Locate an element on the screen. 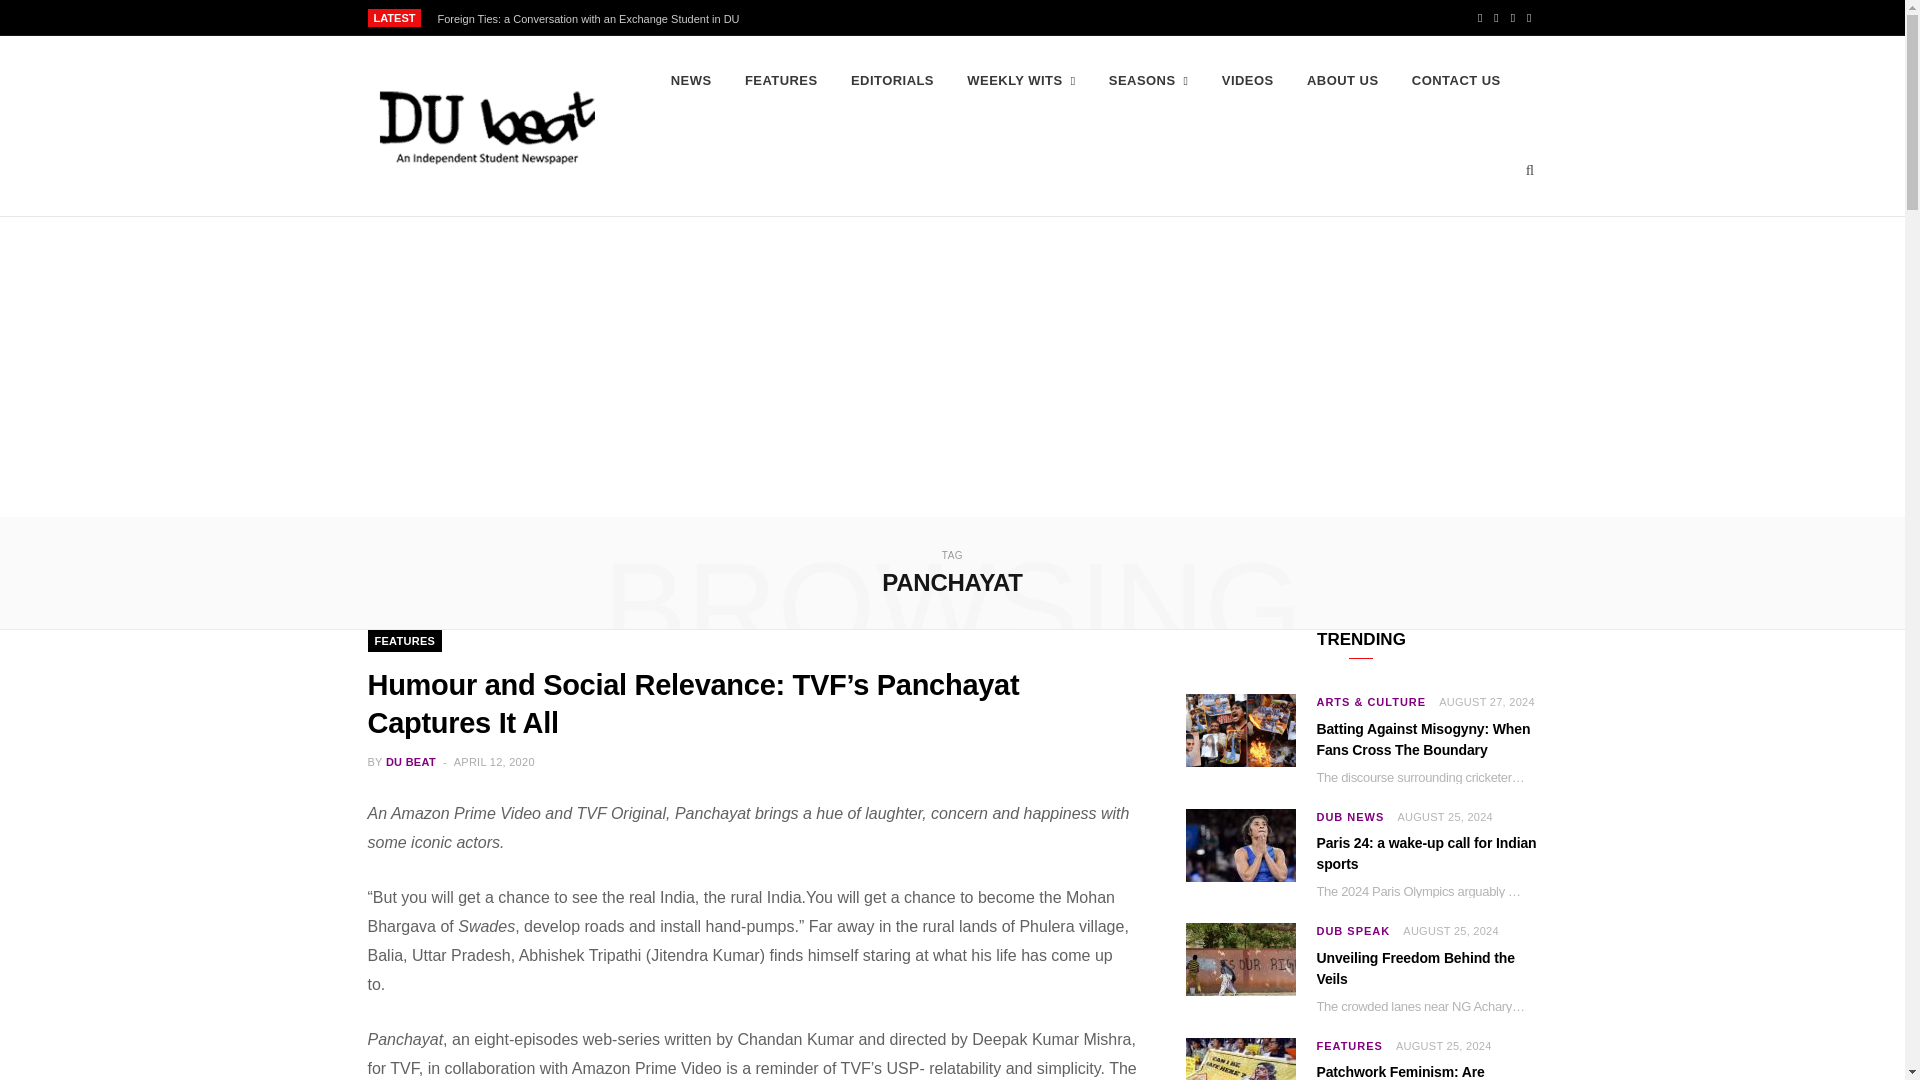  WEEKLY WITS is located at coordinates (1021, 80).